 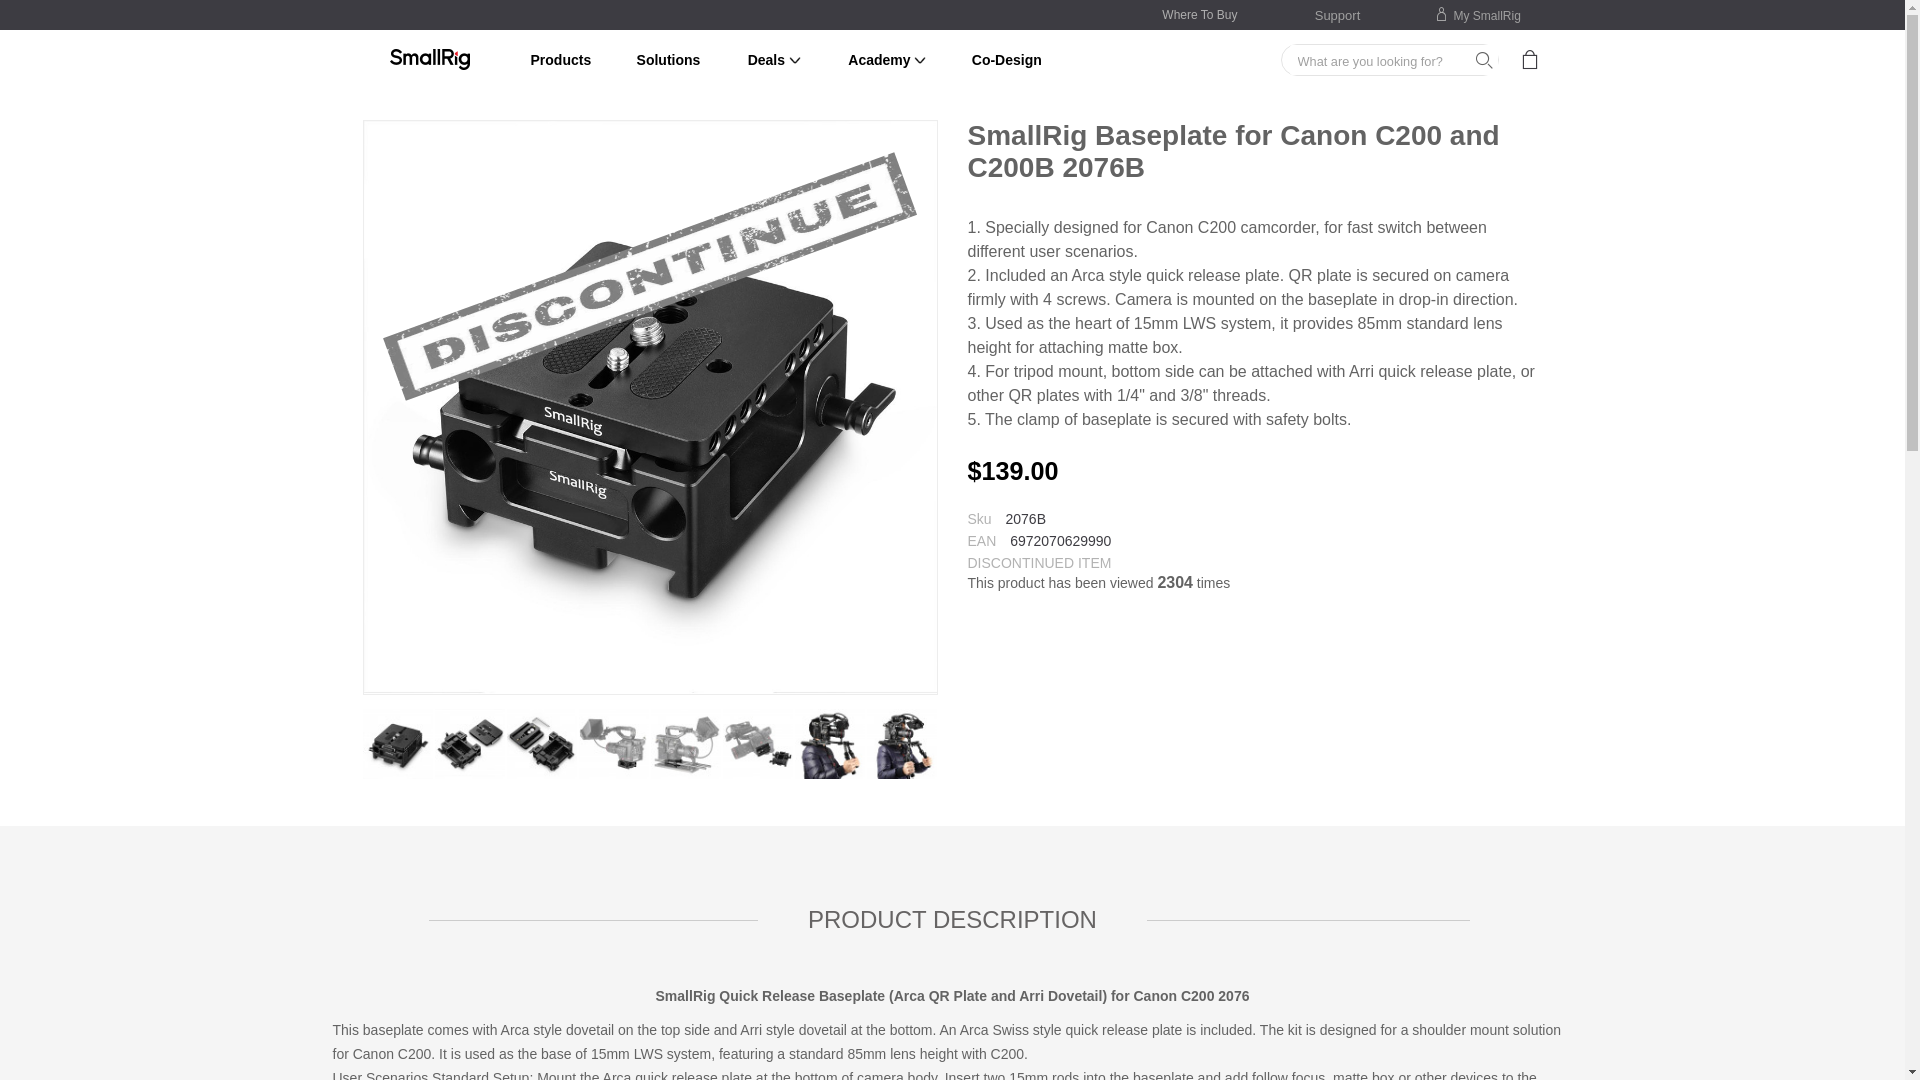 What do you see at coordinates (1198, 15) in the screenshot?
I see `Where To Buy` at bounding box center [1198, 15].